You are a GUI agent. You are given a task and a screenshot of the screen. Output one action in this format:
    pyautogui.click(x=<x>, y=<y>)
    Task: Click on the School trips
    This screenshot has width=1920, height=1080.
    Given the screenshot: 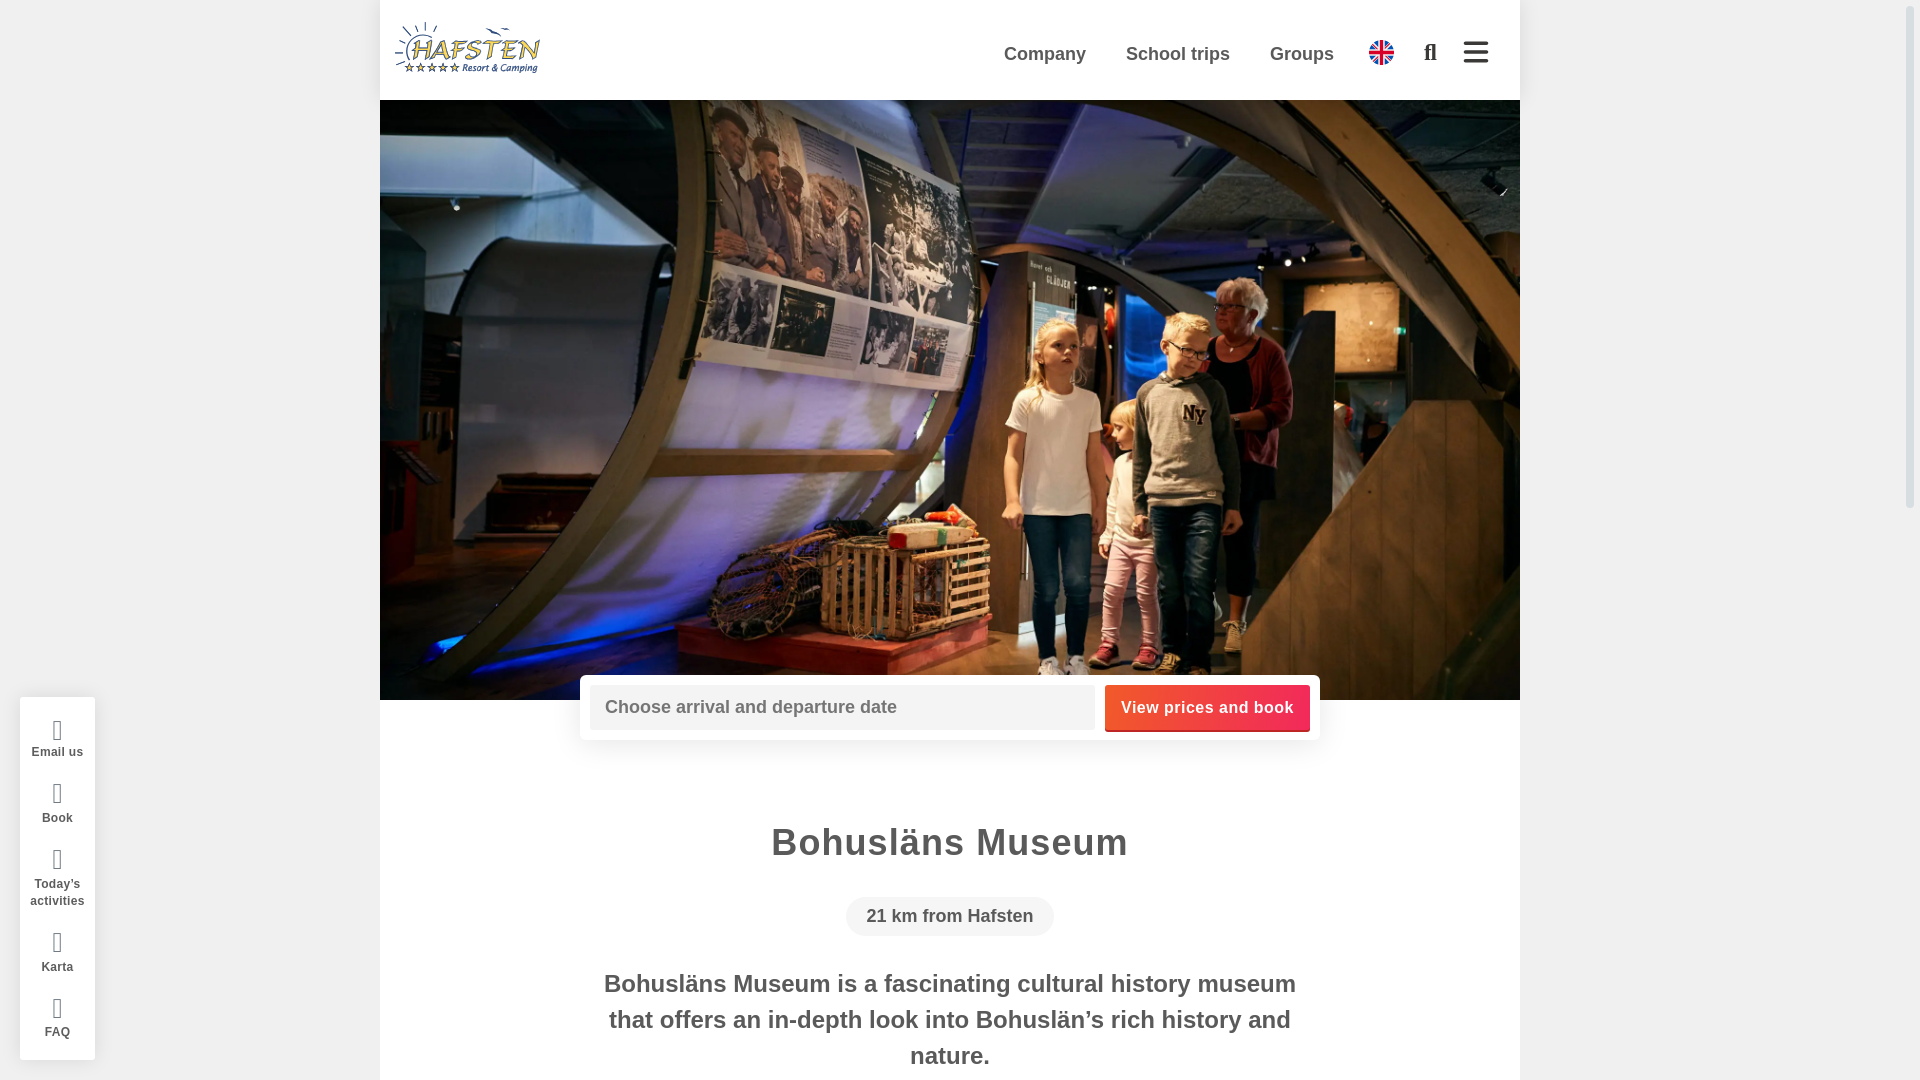 What is the action you would take?
    pyautogui.click(x=1177, y=54)
    